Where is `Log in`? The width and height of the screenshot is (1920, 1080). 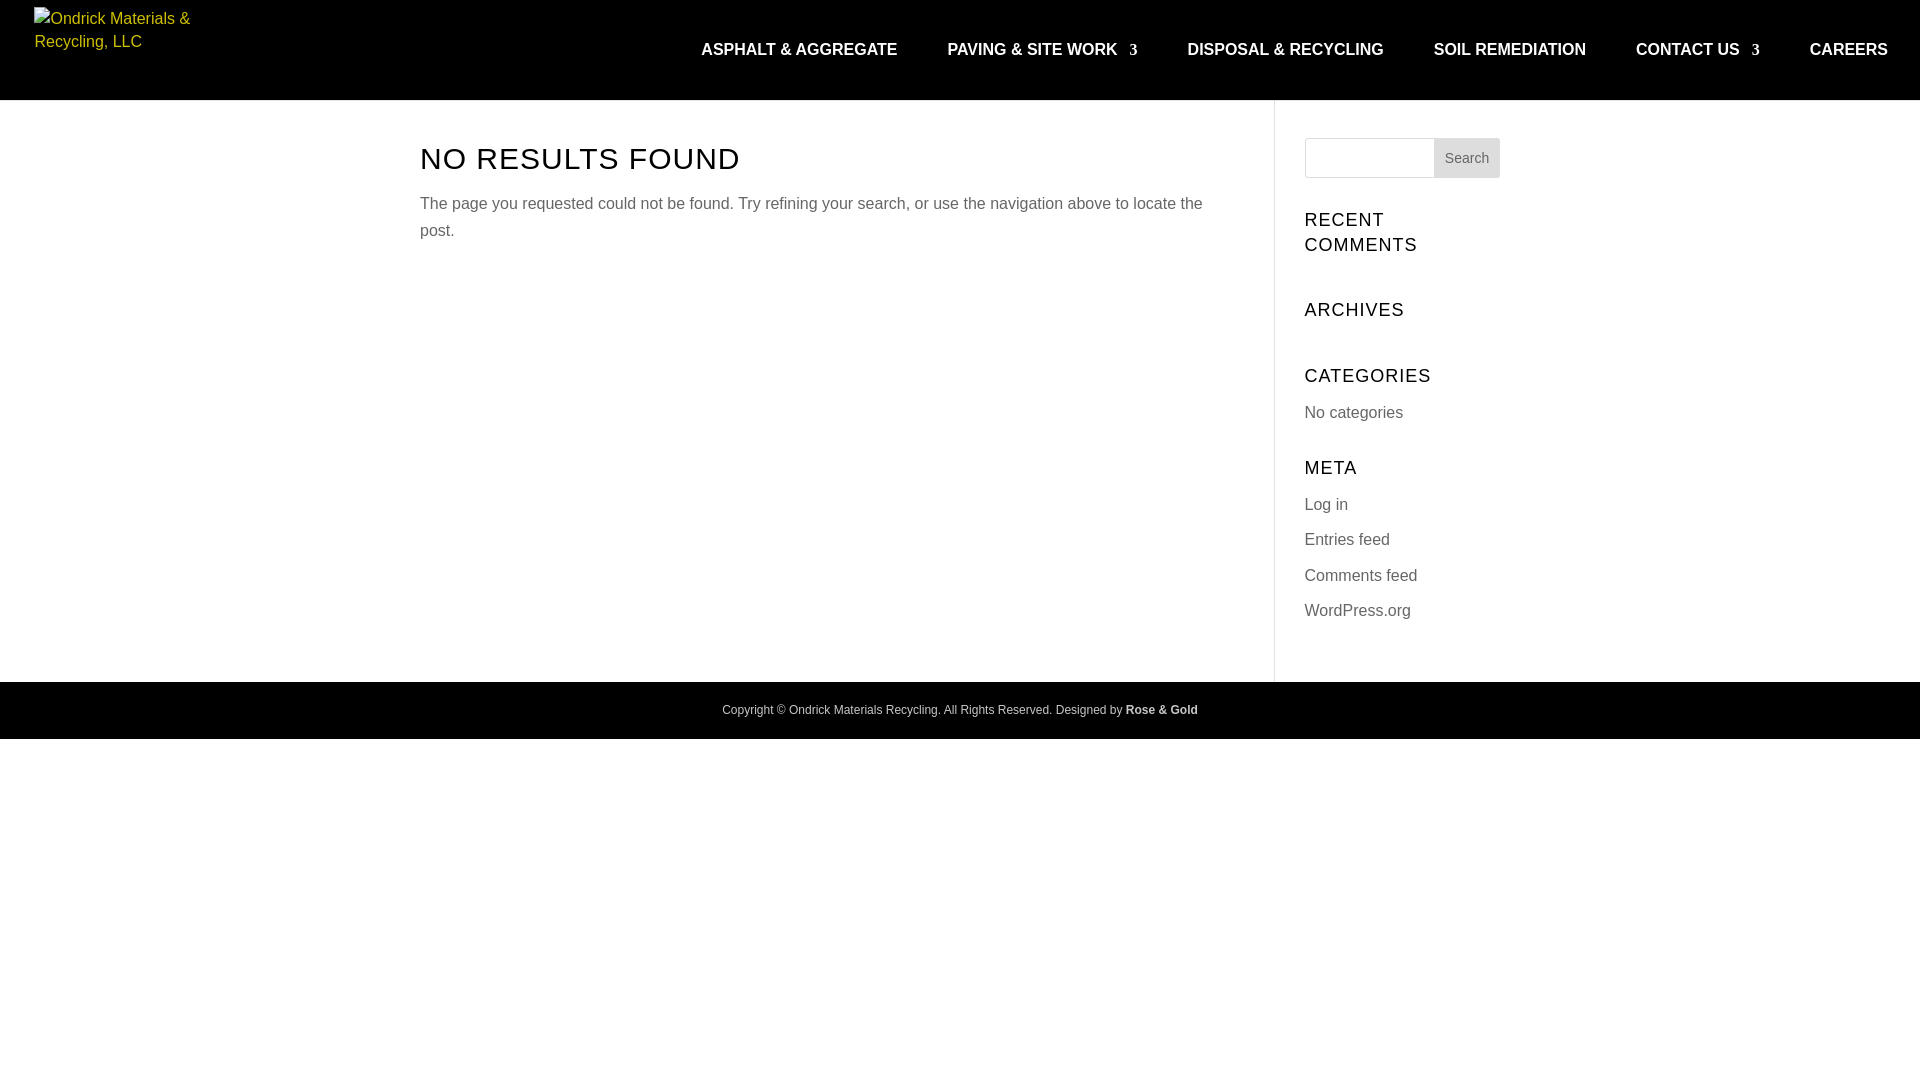 Log in is located at coordinates (1327, 504).